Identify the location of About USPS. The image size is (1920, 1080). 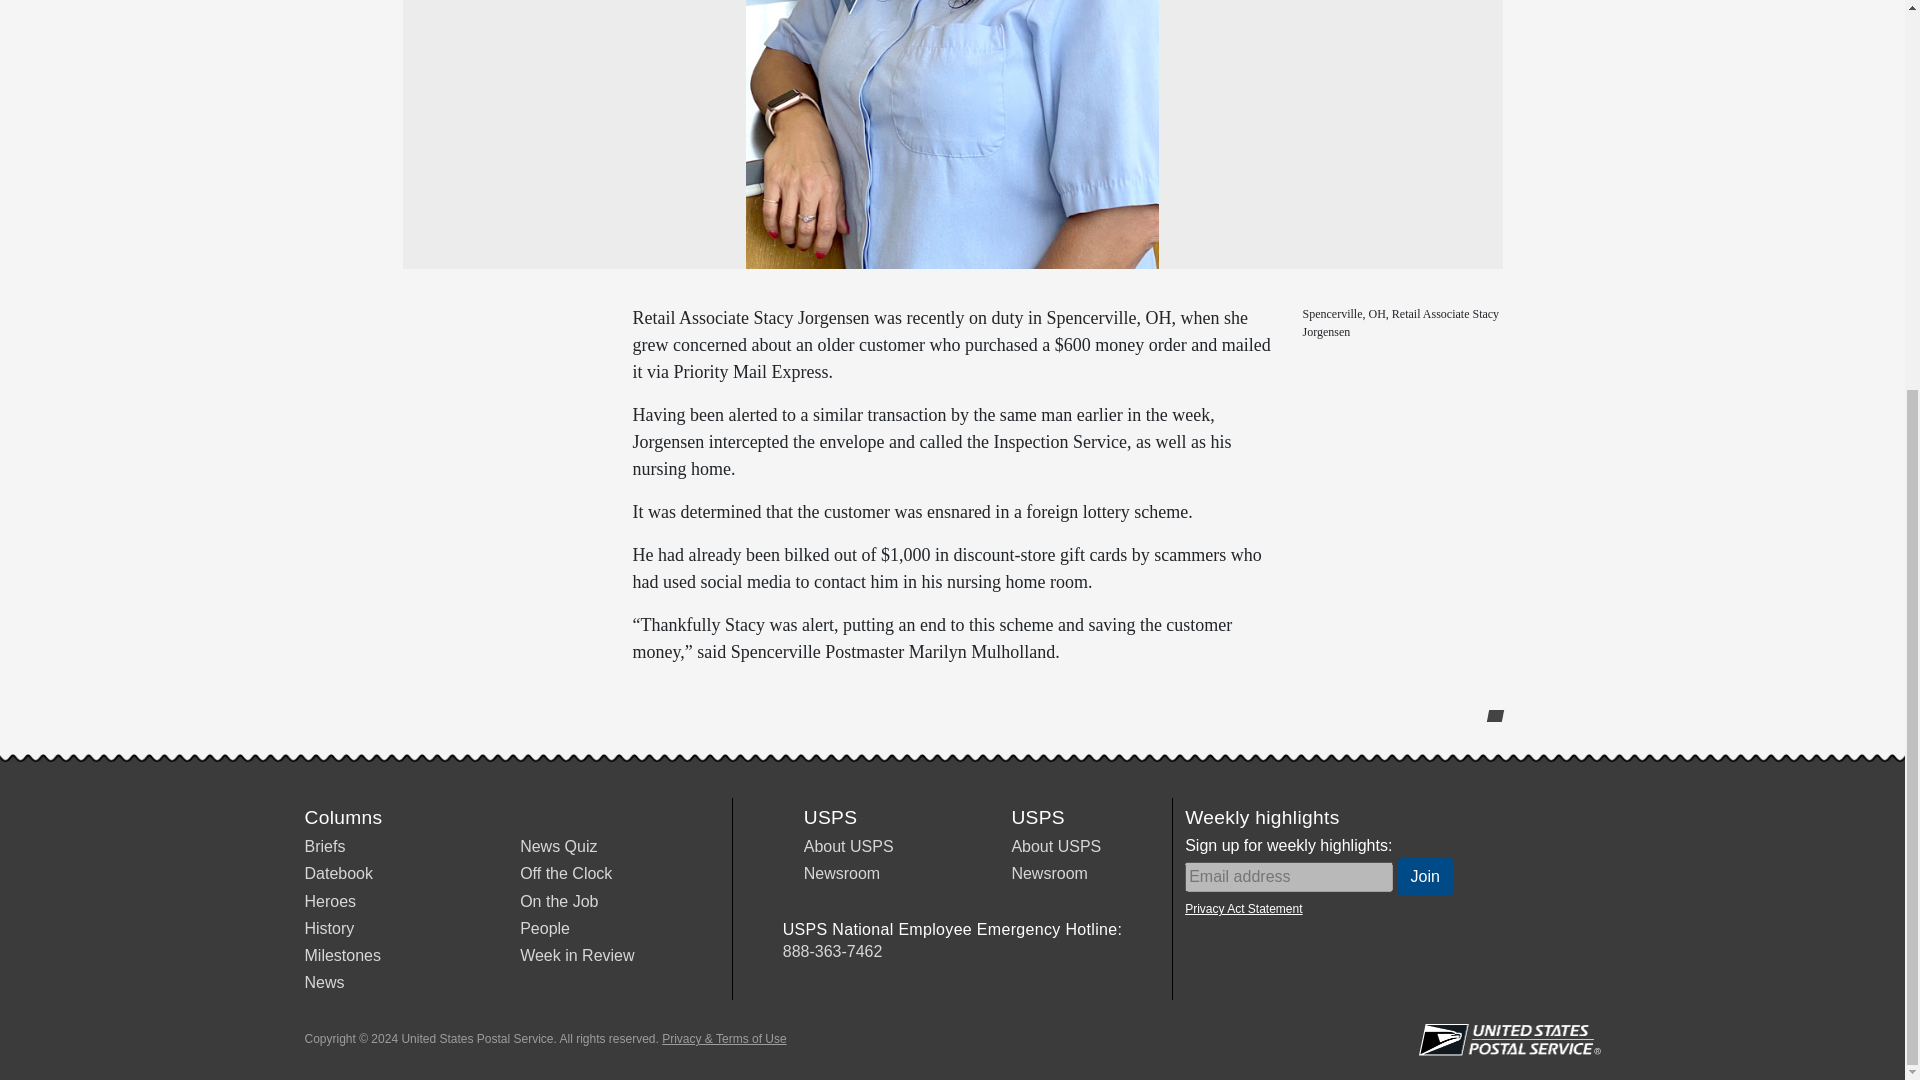
(849, 846).